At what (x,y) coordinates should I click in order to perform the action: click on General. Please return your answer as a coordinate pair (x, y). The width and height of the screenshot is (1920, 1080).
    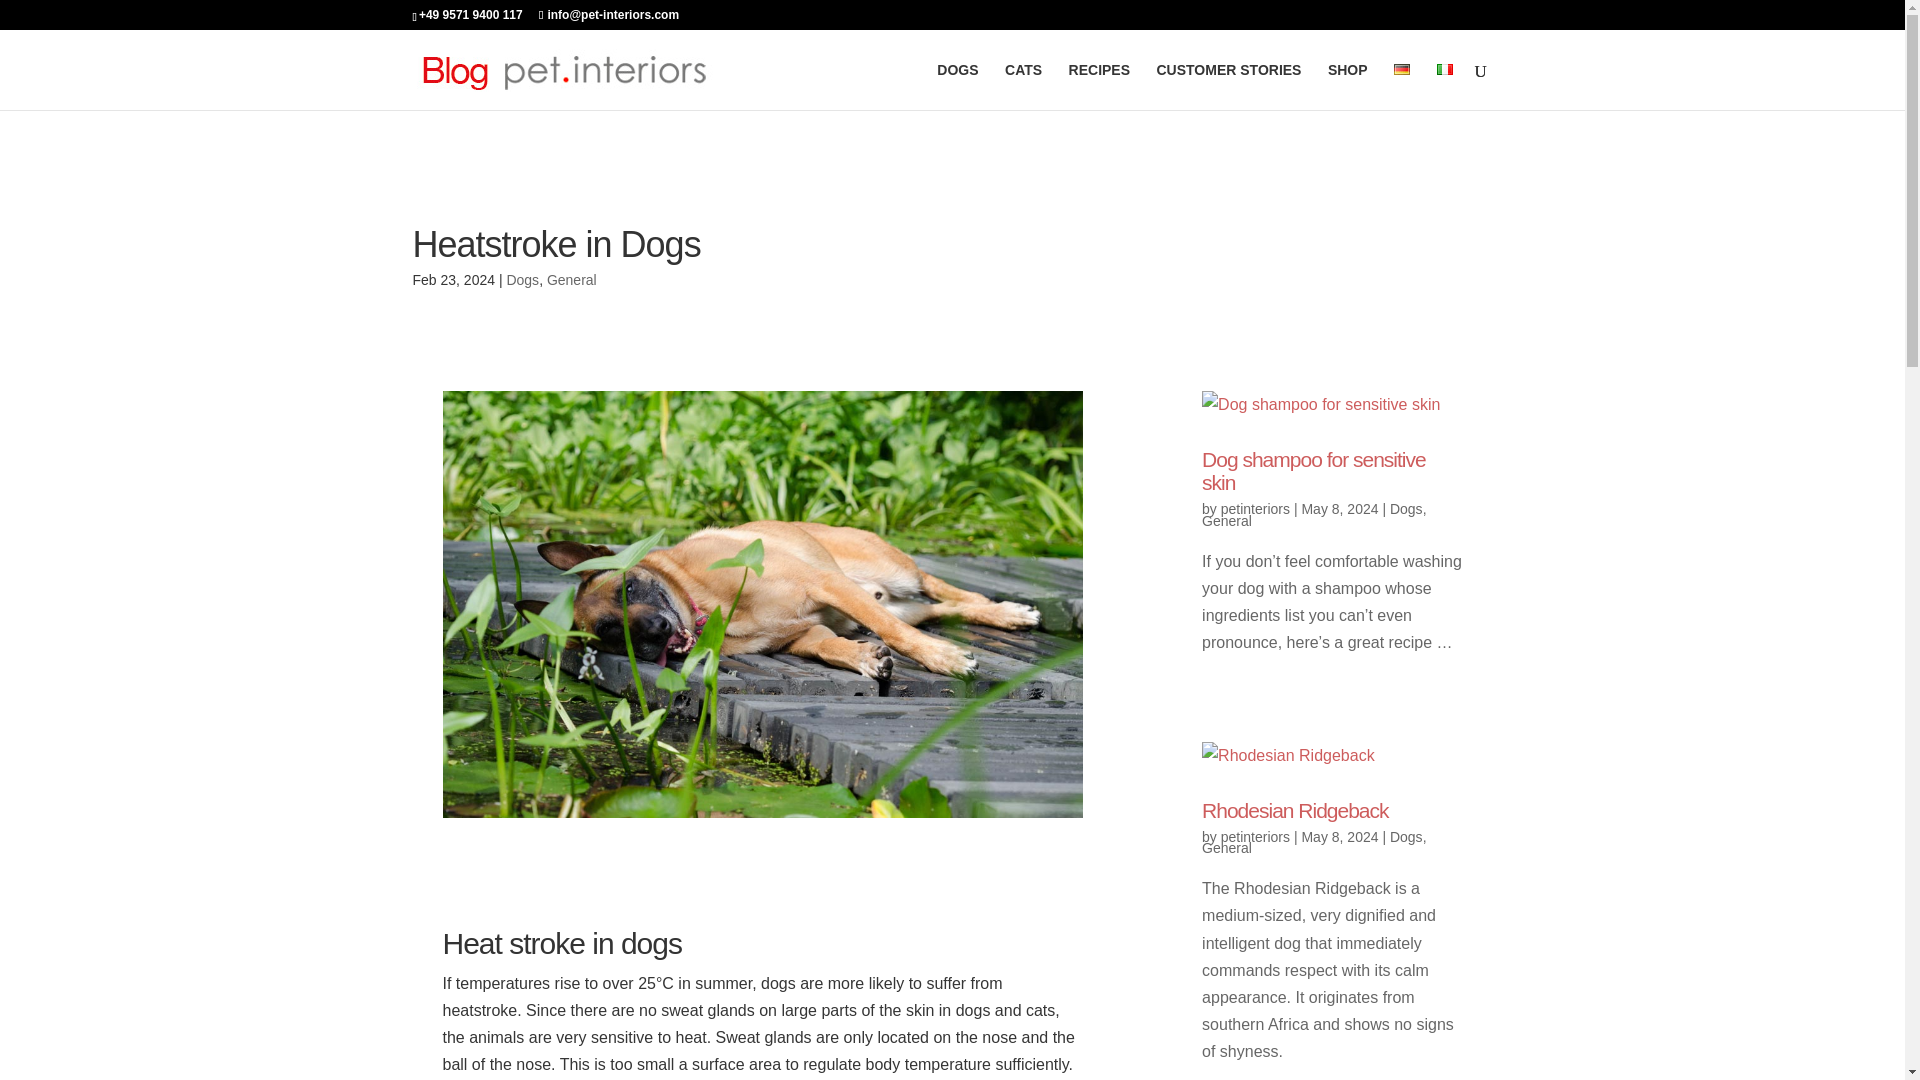
    Looking at the image, I should click on (1226, 521).